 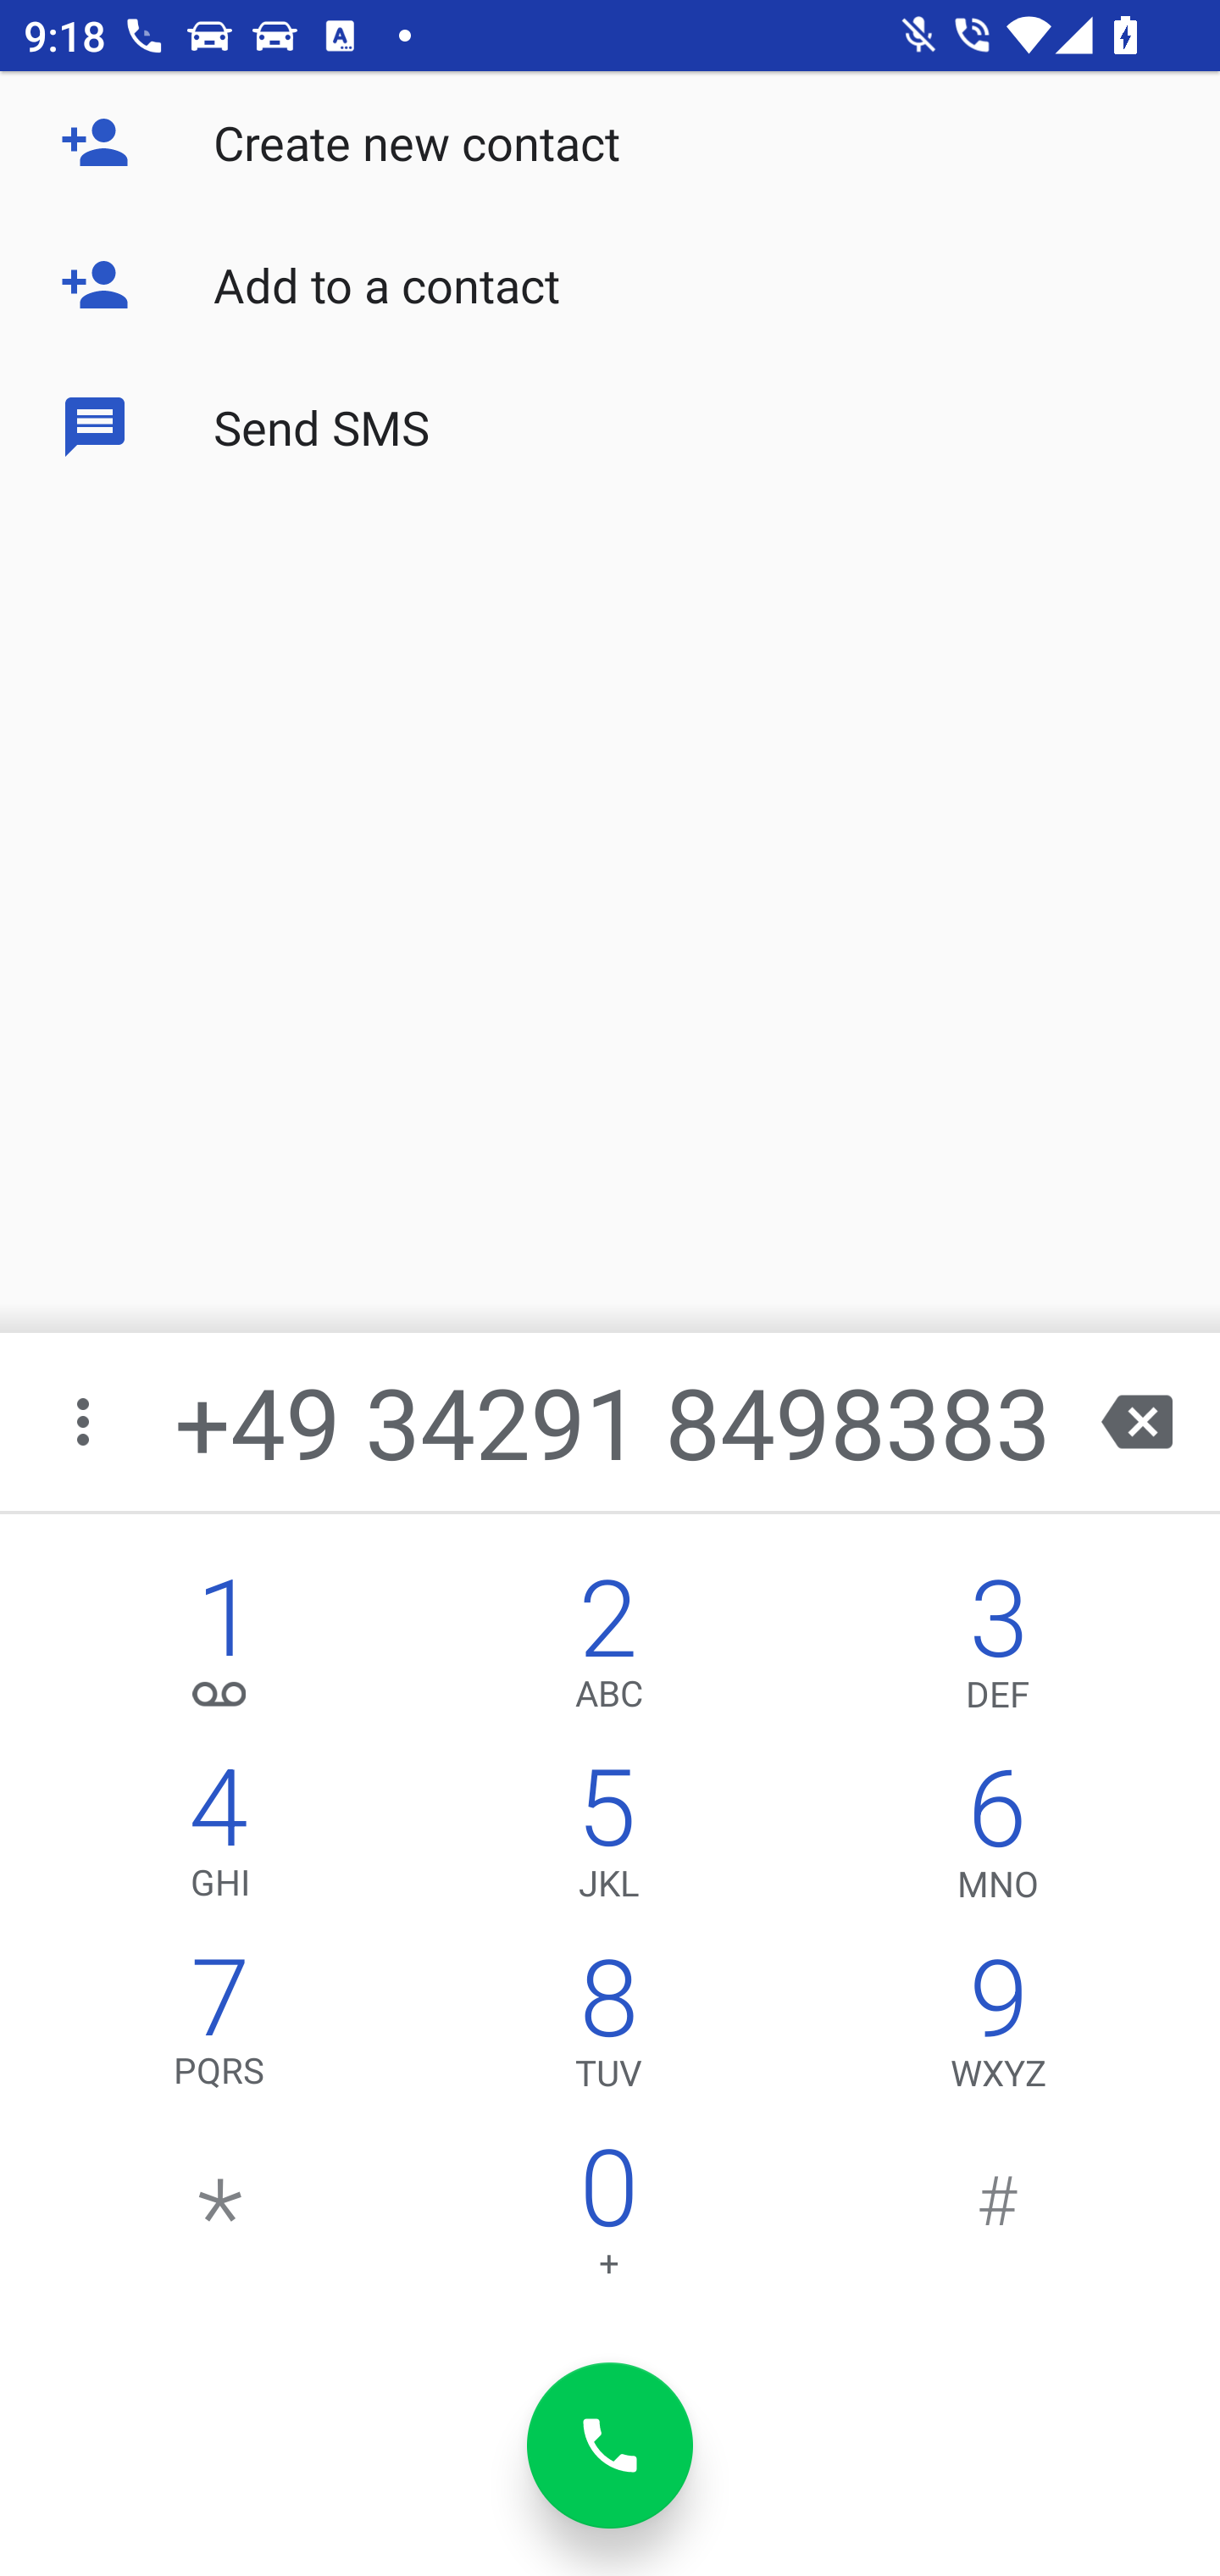 I want to click on Create new contact, so click(x=610, y=142).